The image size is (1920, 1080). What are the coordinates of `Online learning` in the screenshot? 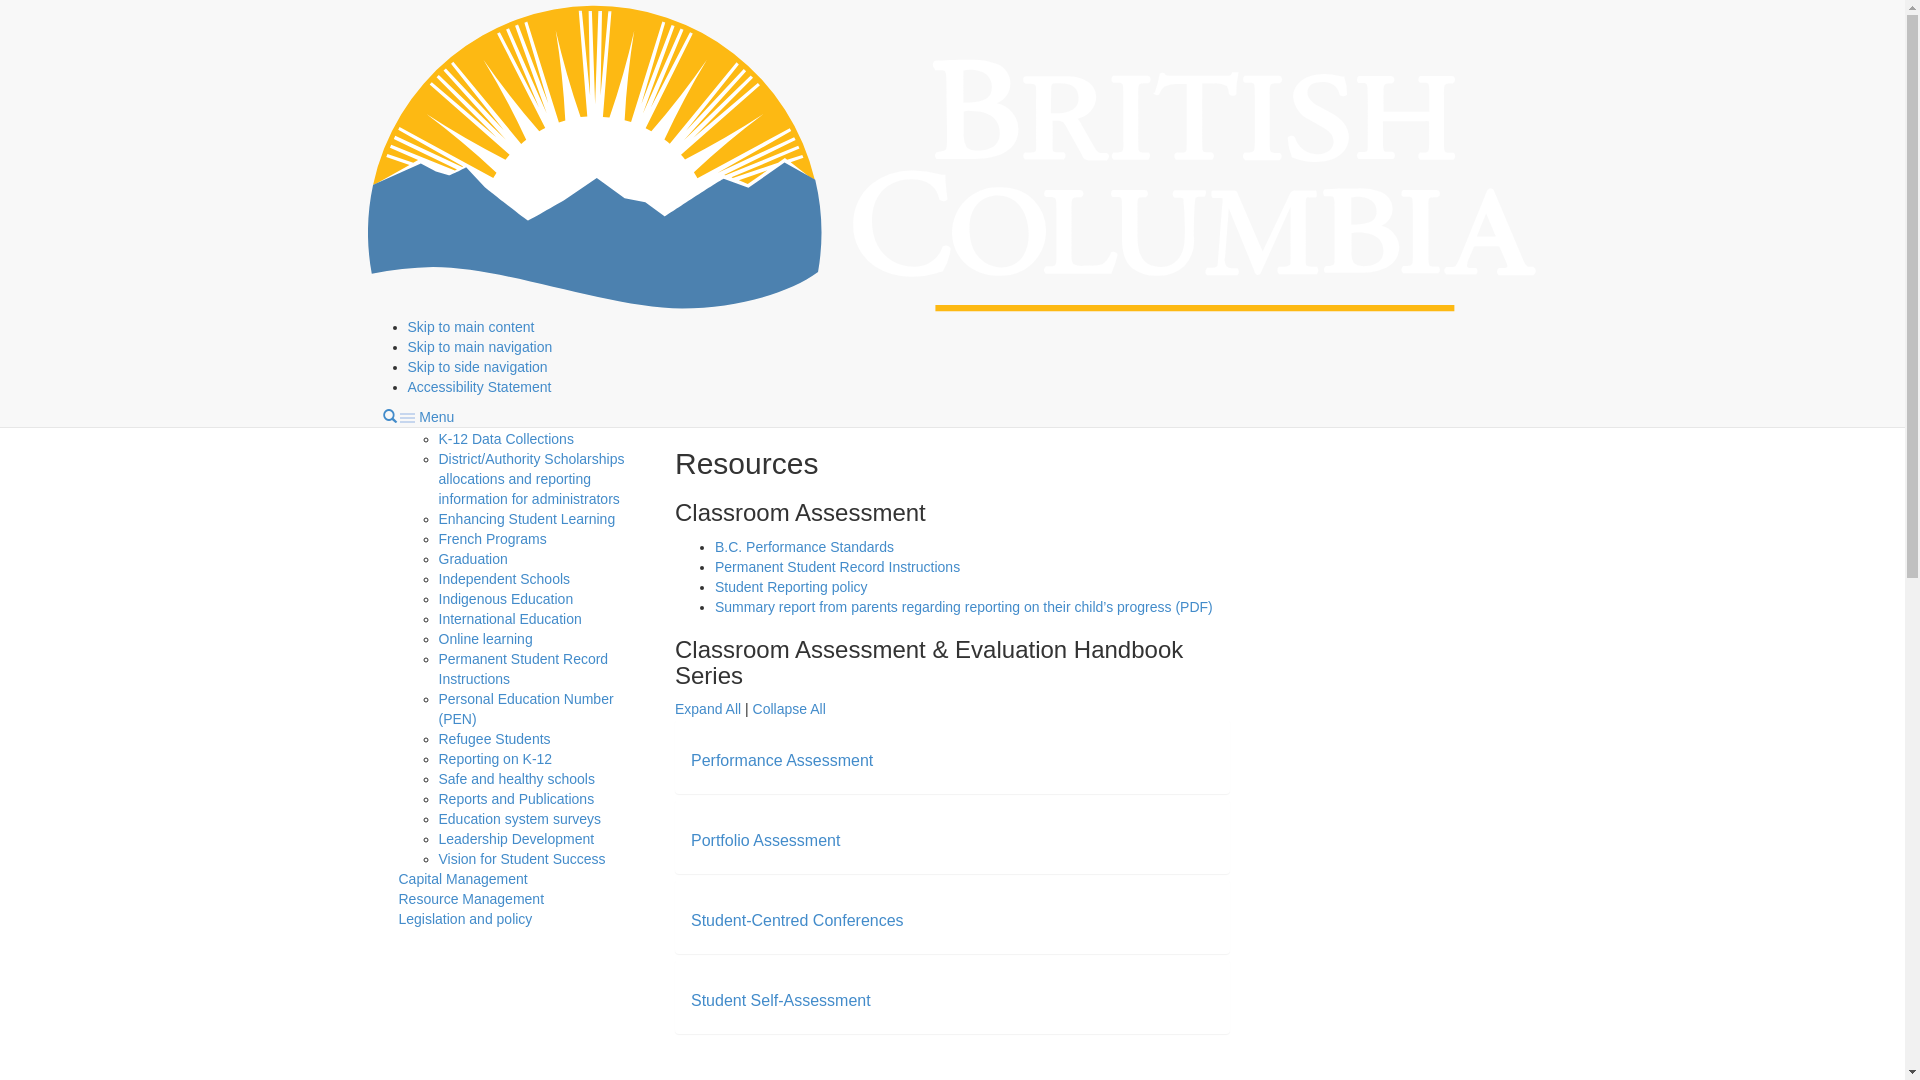 It's located at (485, 639).